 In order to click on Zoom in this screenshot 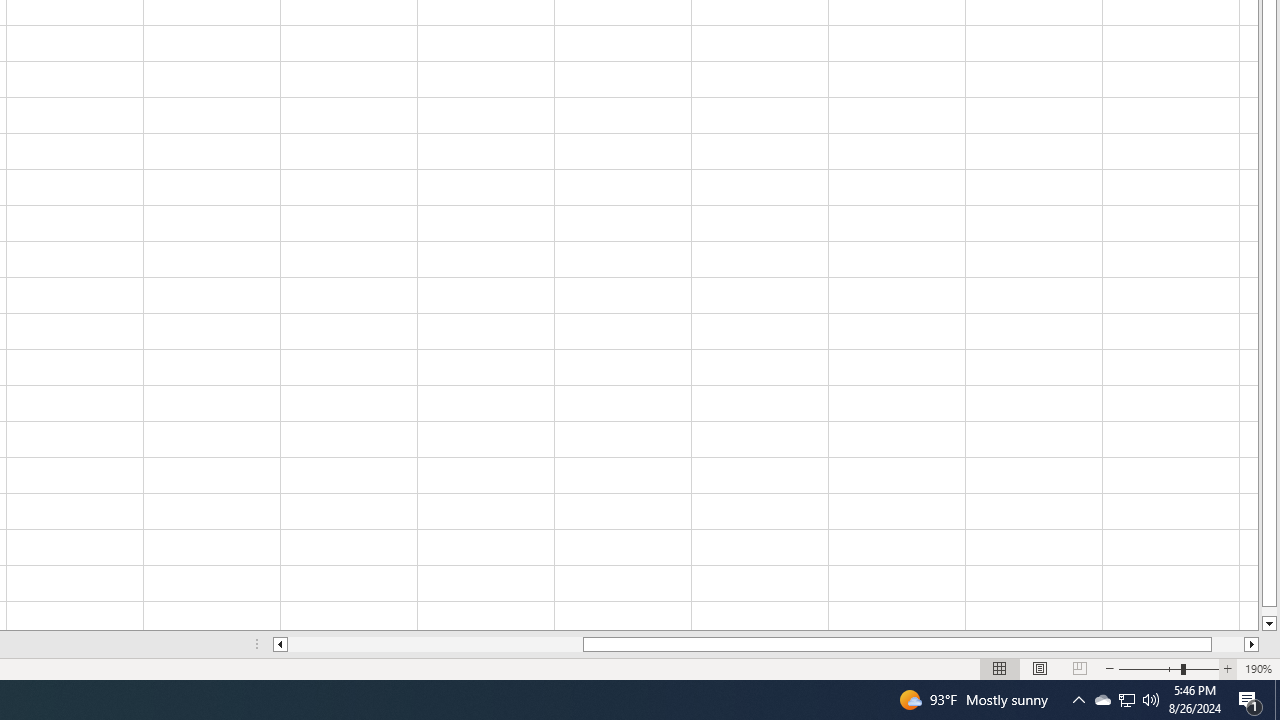, I will do `click(1168, 668)`.